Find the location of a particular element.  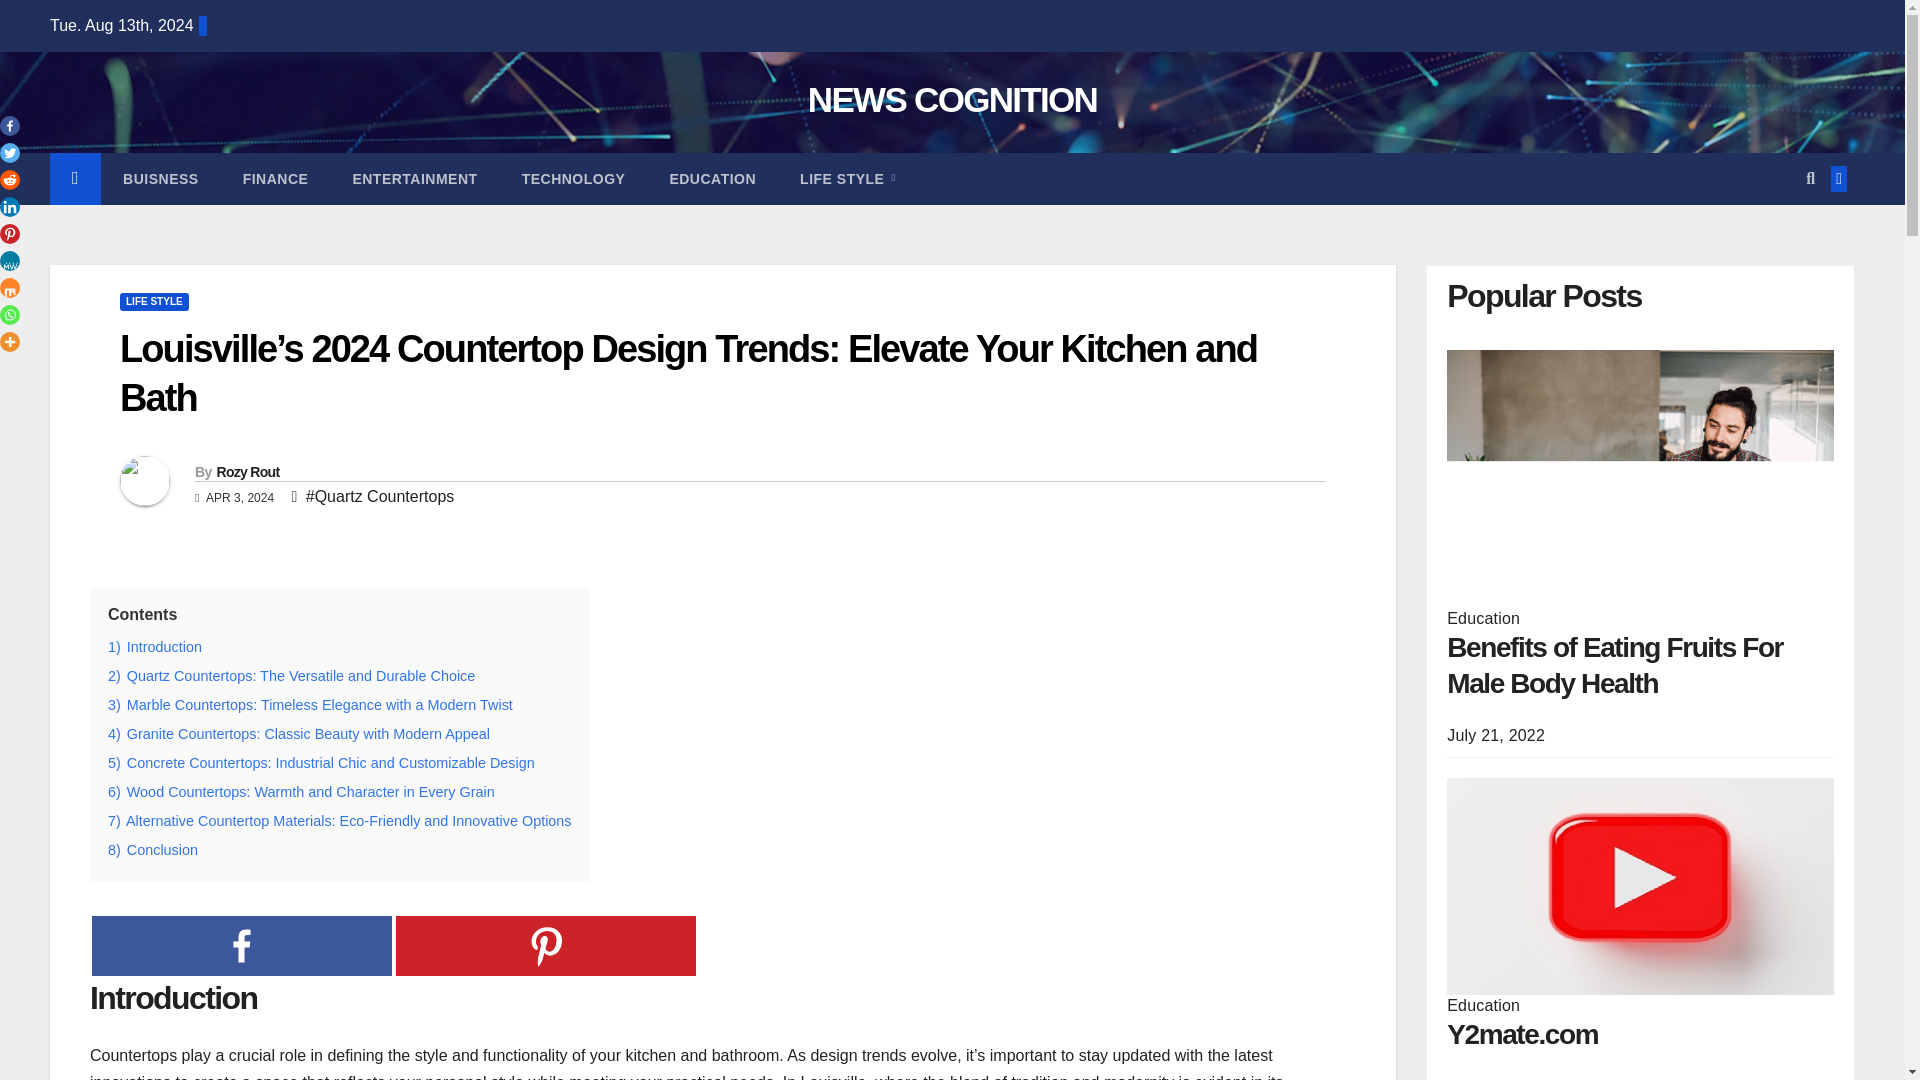

Rozy Rout is located at coordinates (246, 472).